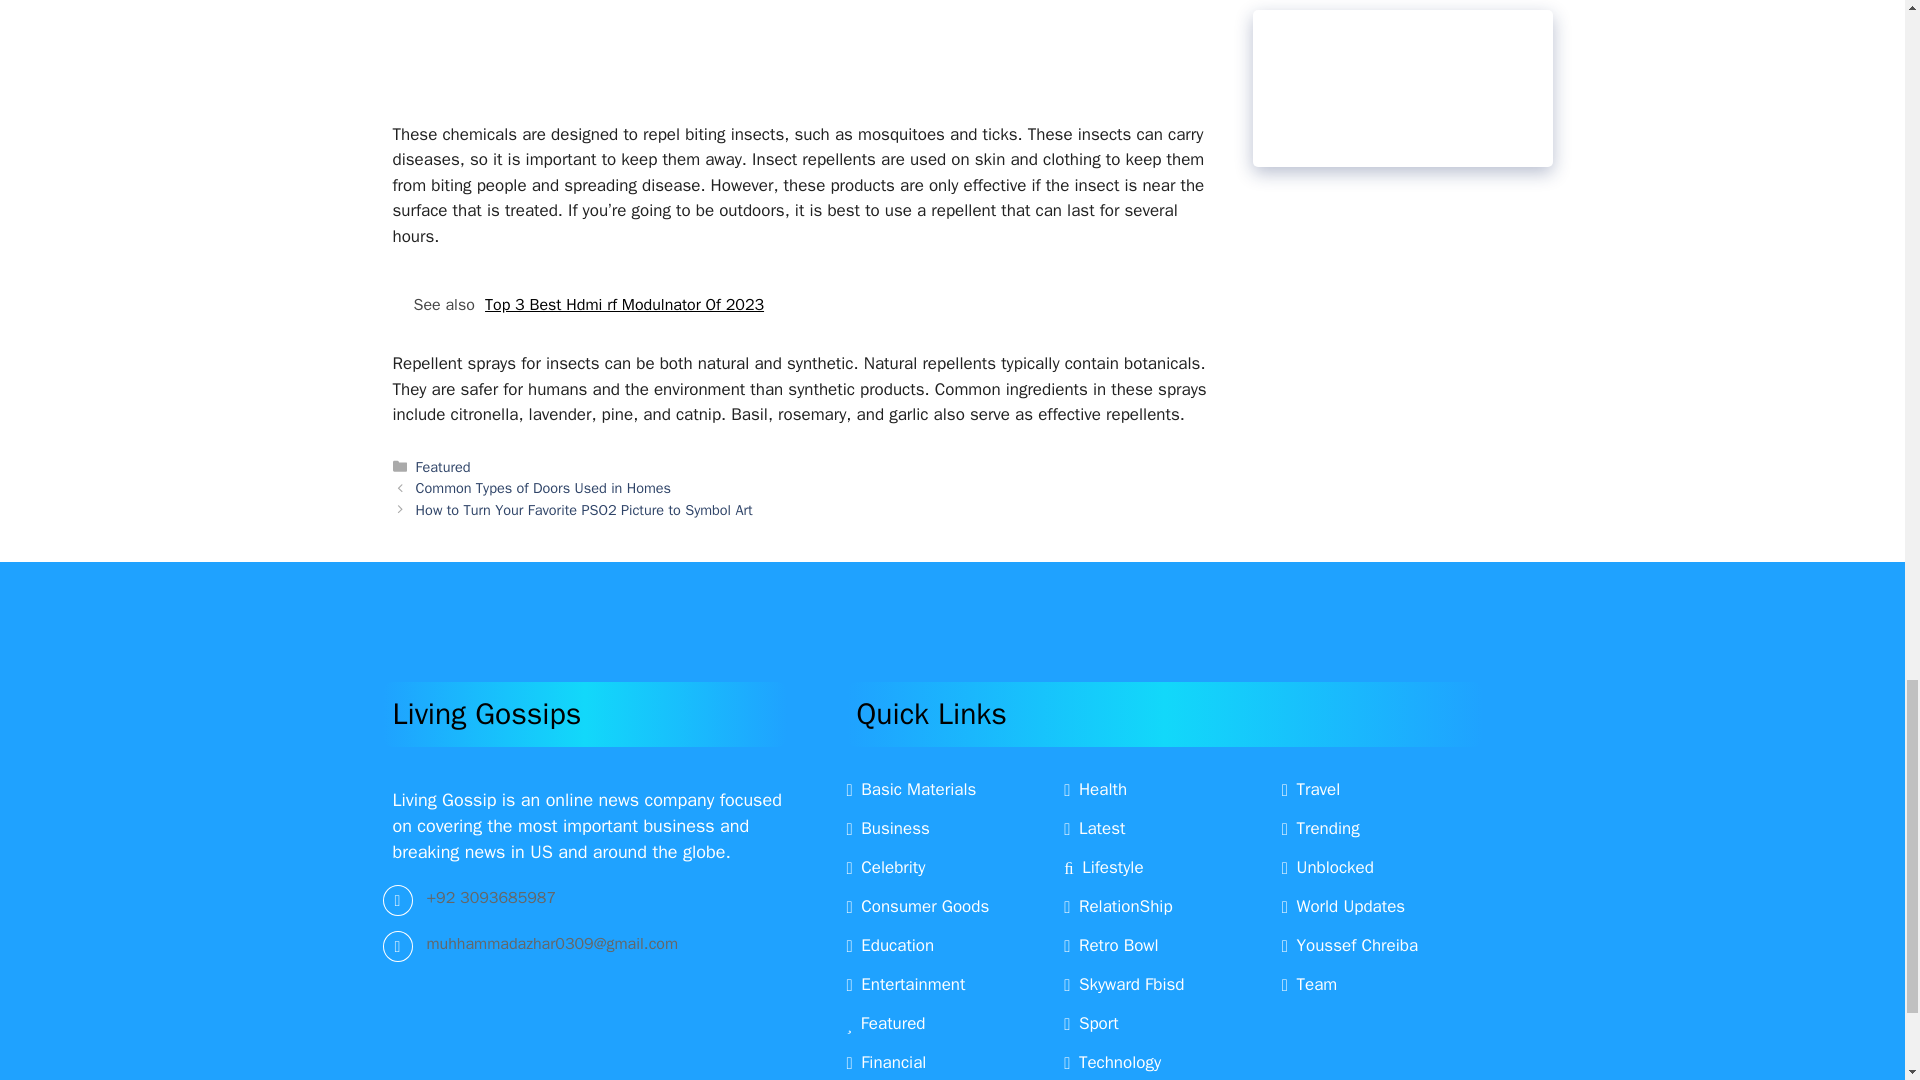  What do you see at coordinates (443, 466) in the screenshot?
I see `Featured` at bounding box center [443, 466].